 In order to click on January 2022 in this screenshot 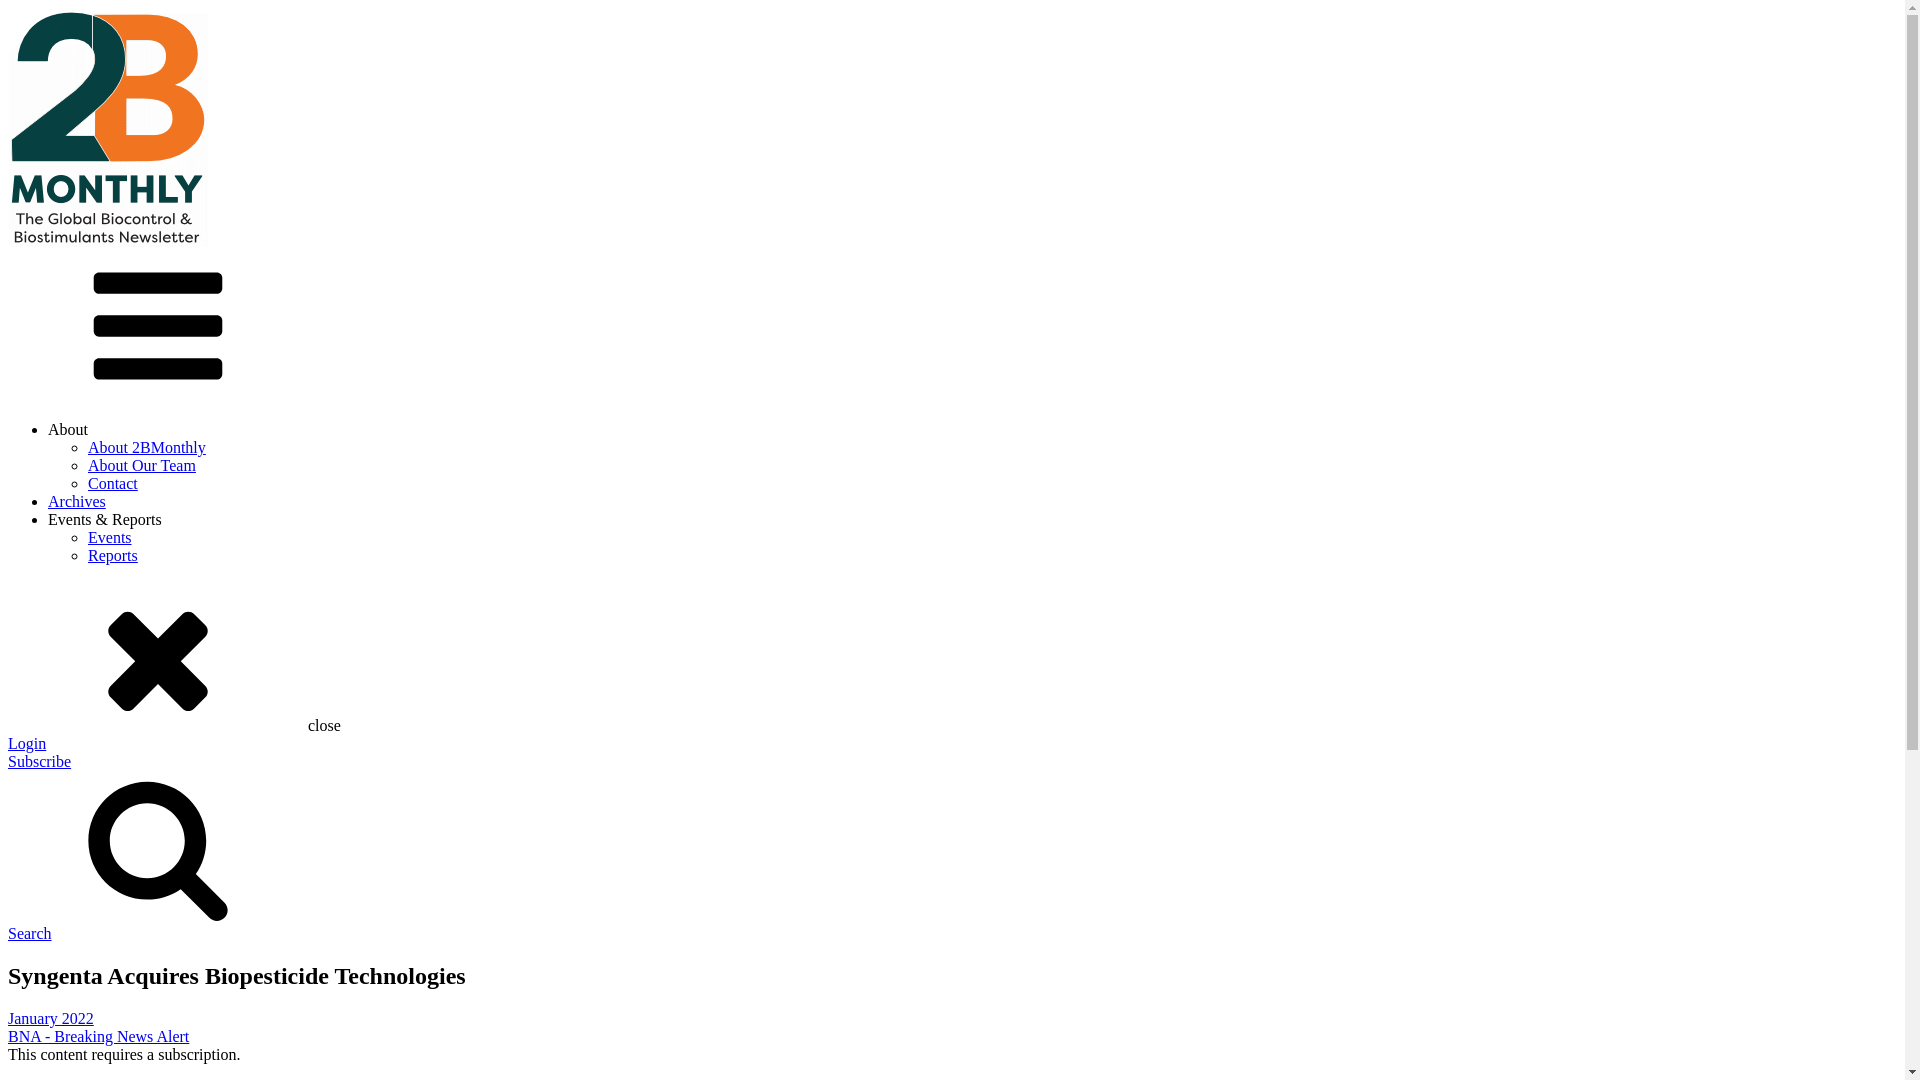, I will do `click(51, 1018)`.